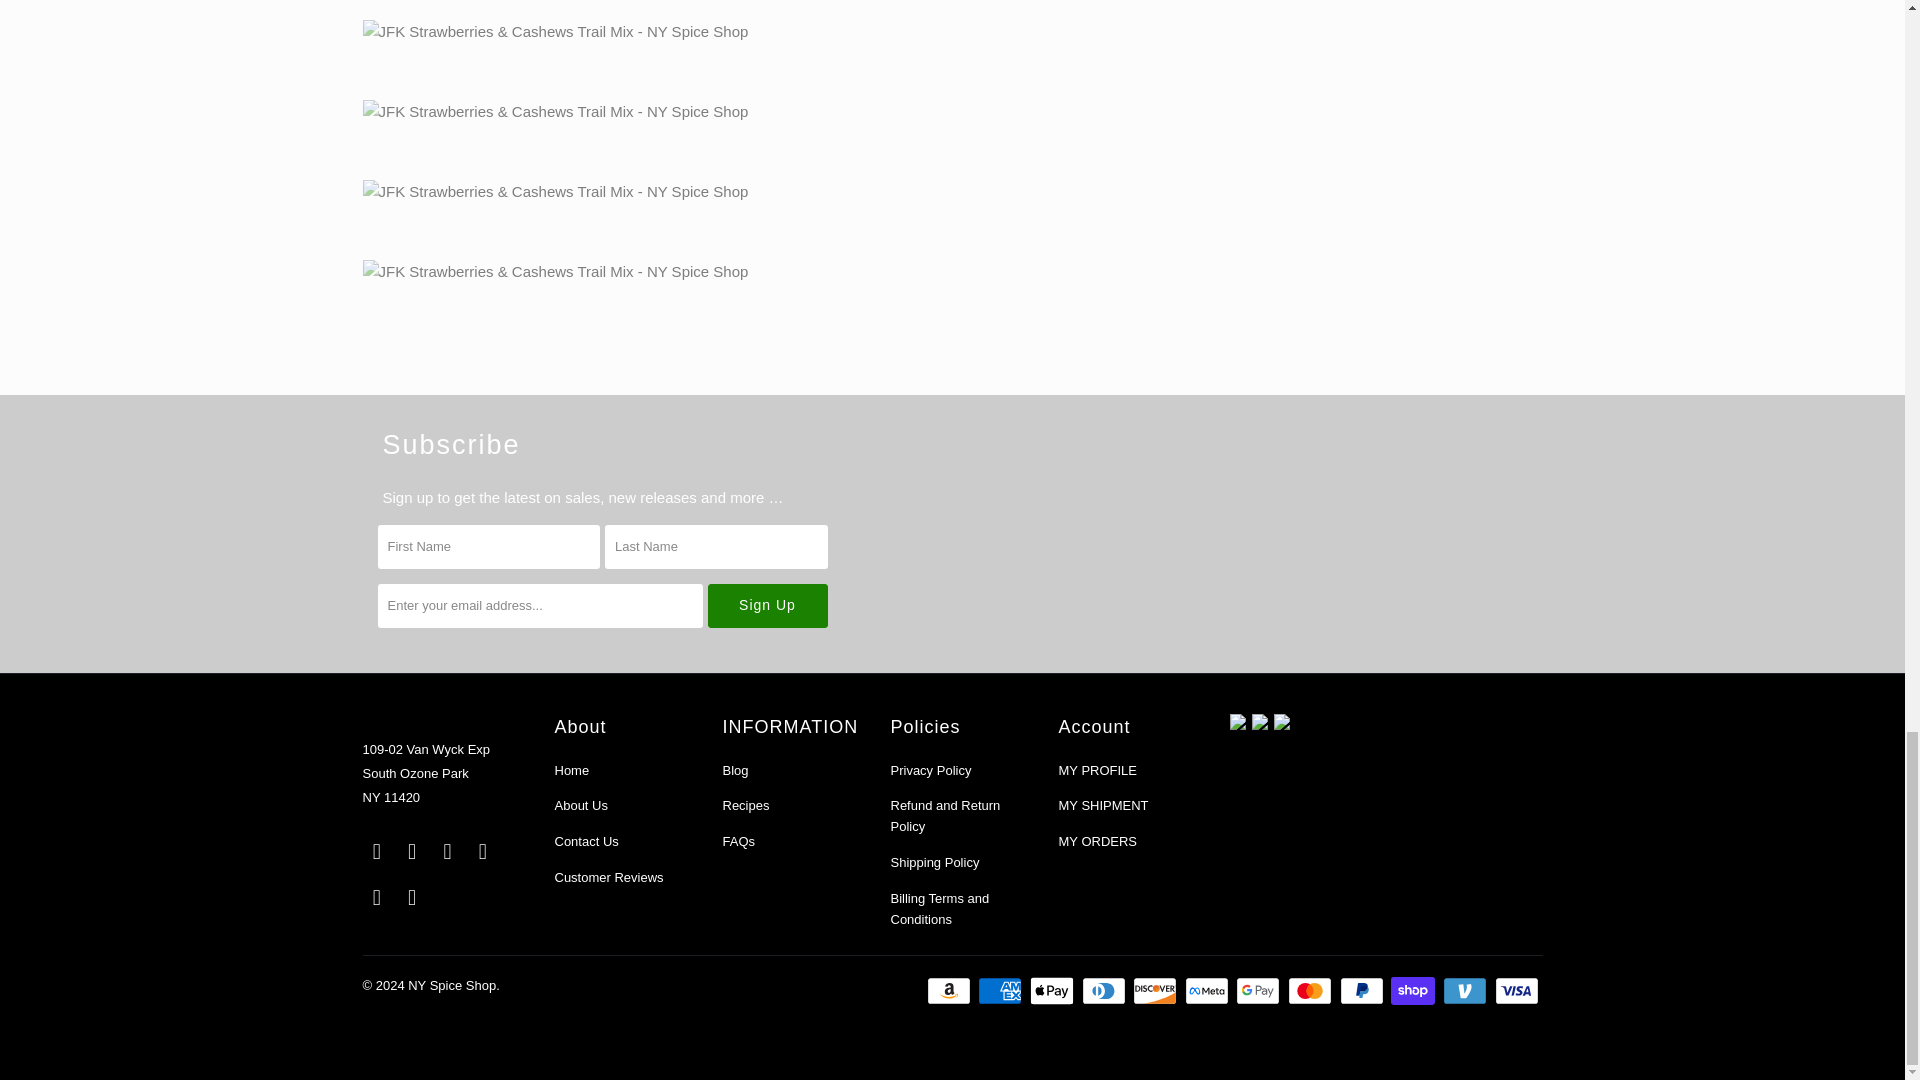 The width and height of the screenshot is (1920, 1080). What do you see at coordinates (1001, 990) in the screenshot?
I see `American Express` at bounding box center [1001, 990].